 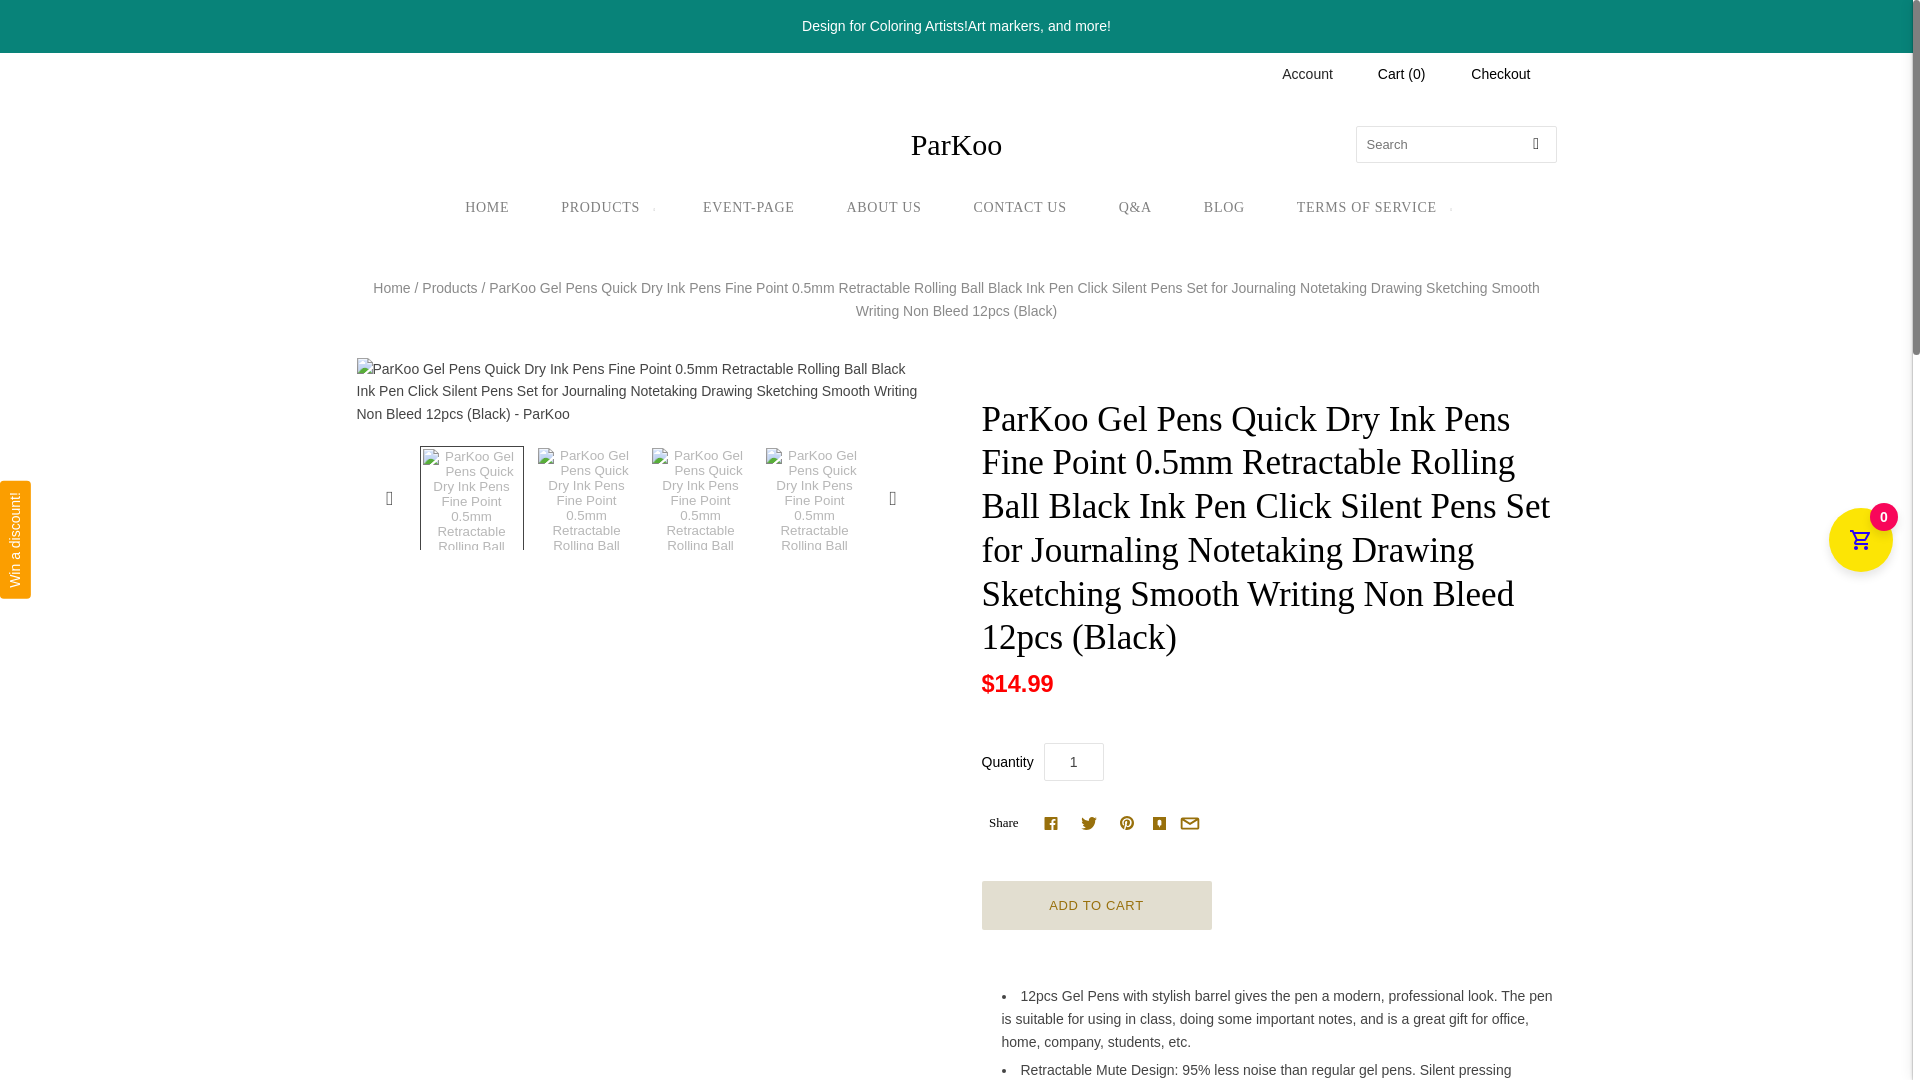 I want to click on ParKoo, so click(x=956, y=145).